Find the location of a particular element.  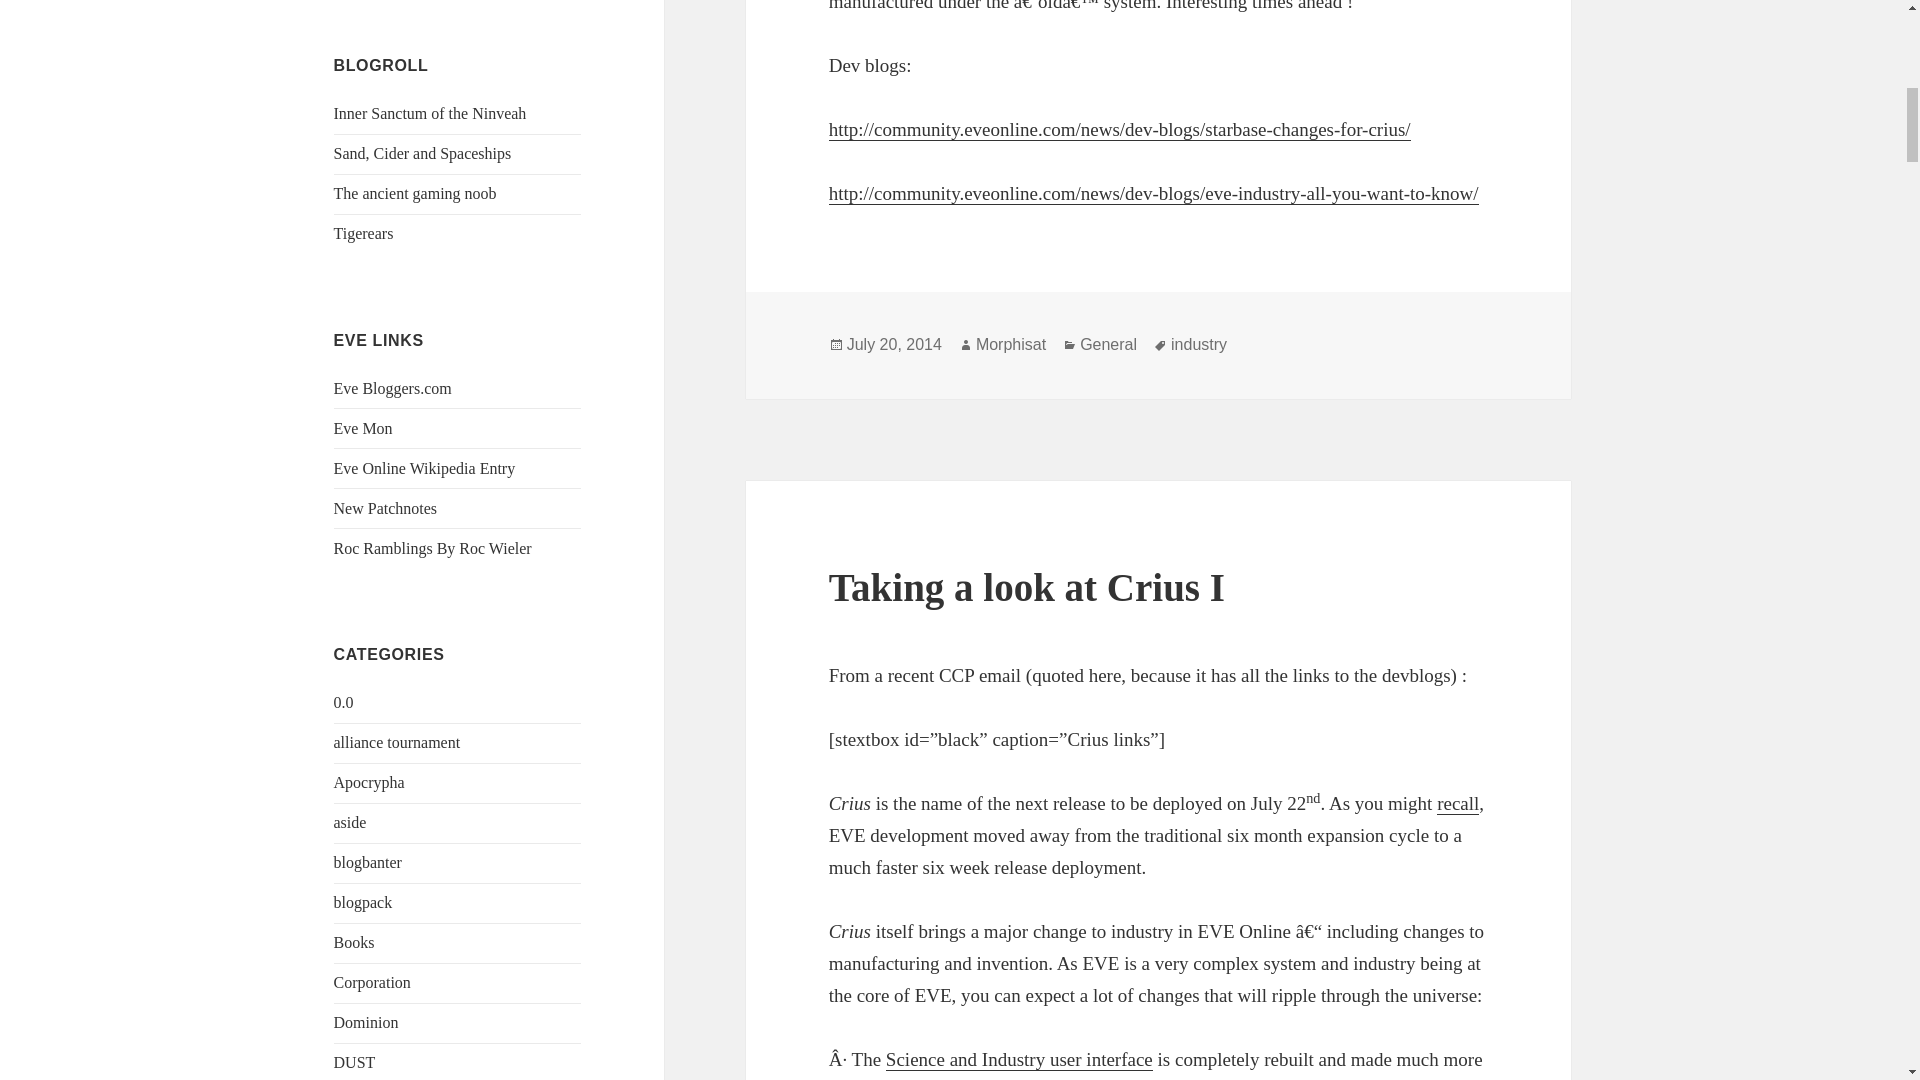

alliance tournament is located at coordinates (397, 742).